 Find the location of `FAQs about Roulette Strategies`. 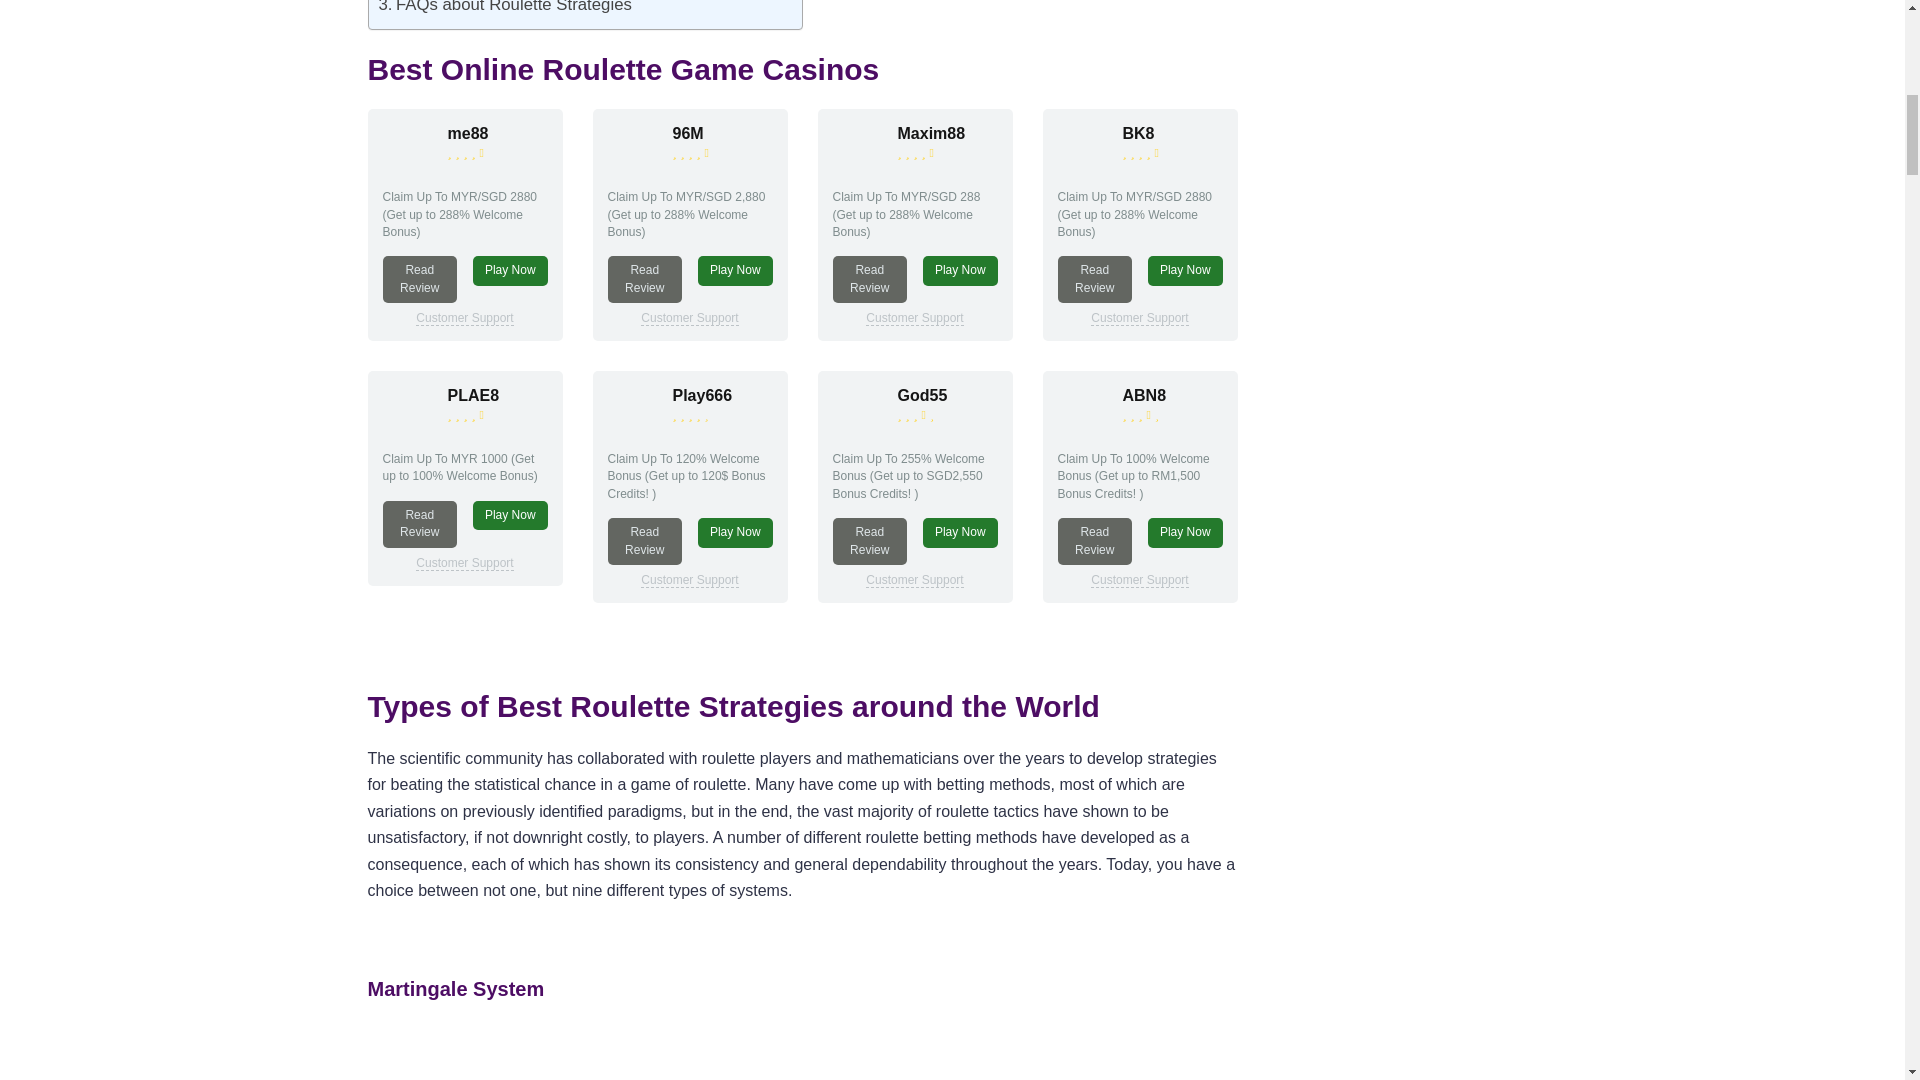

FAQs about Roulette Strategies is located at coordinates (504, 10).